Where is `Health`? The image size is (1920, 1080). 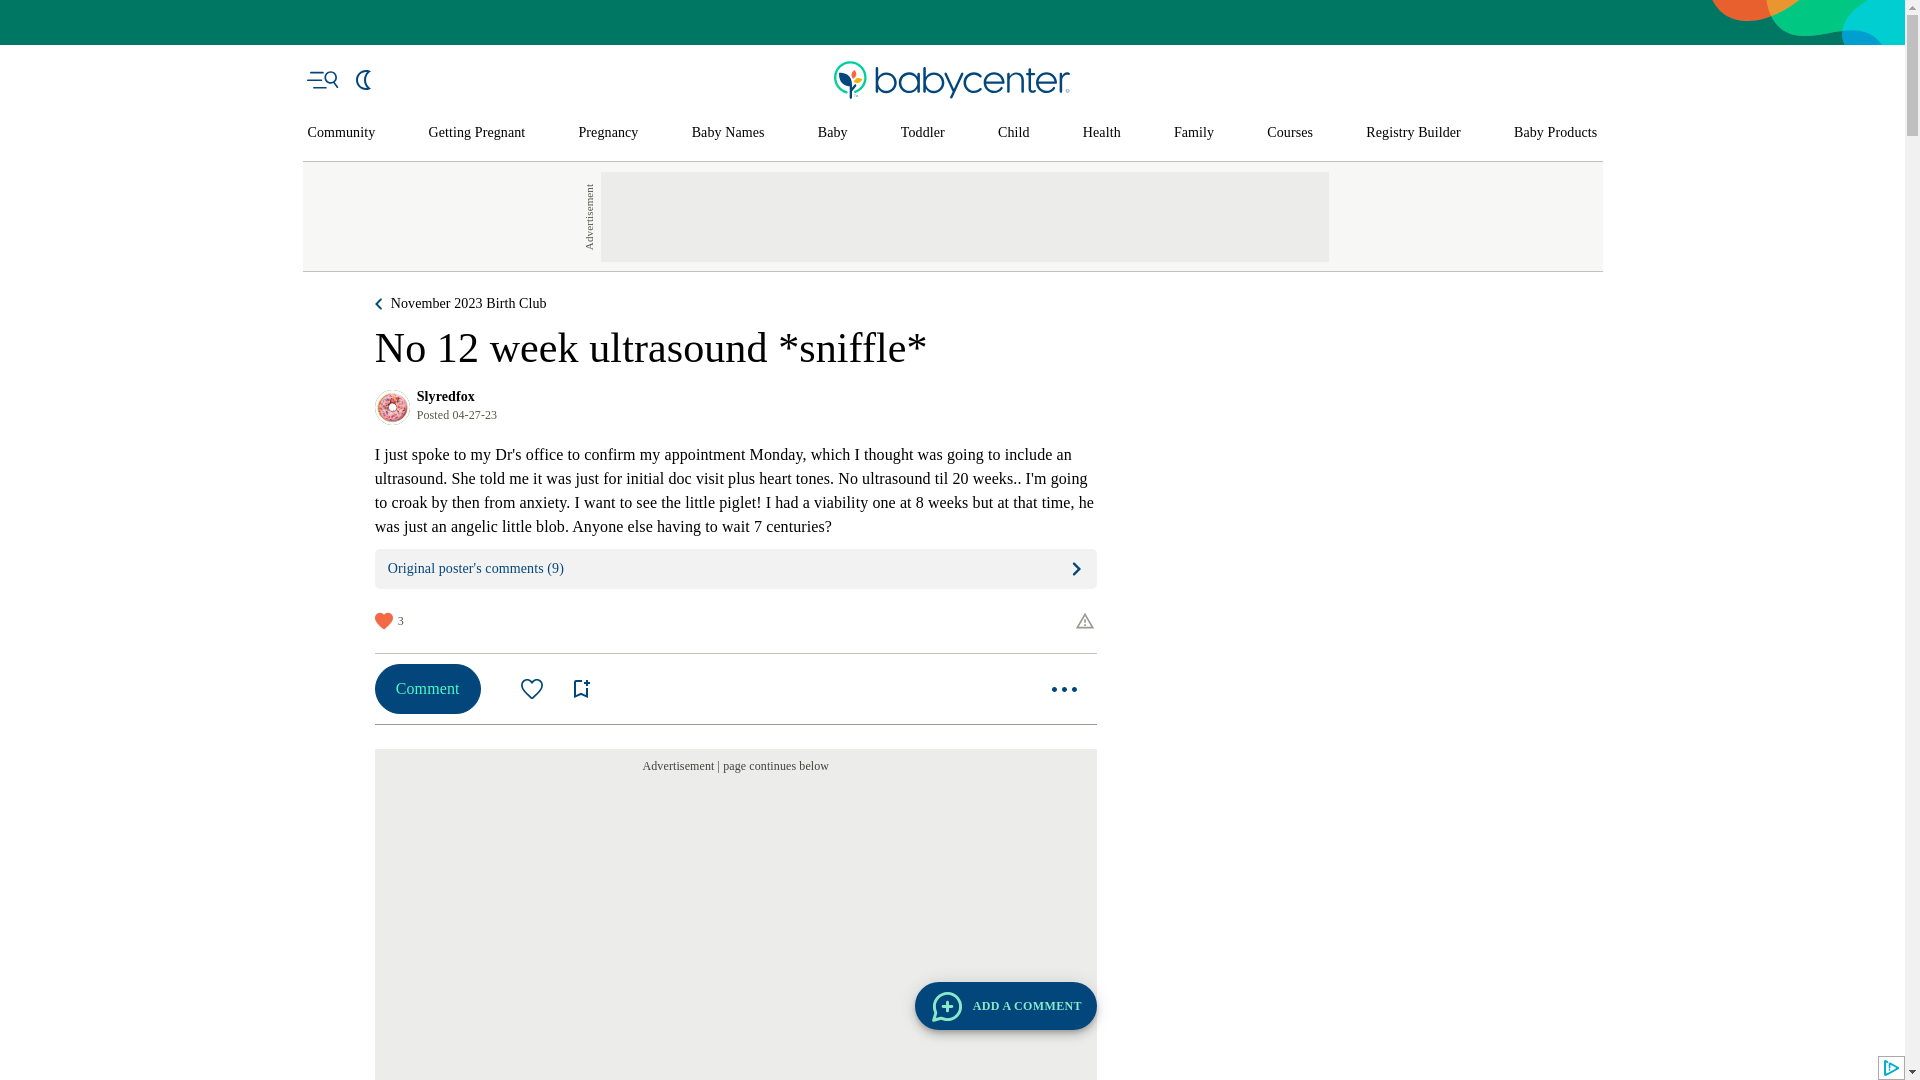
Health is located at coordinates (1102, 133).